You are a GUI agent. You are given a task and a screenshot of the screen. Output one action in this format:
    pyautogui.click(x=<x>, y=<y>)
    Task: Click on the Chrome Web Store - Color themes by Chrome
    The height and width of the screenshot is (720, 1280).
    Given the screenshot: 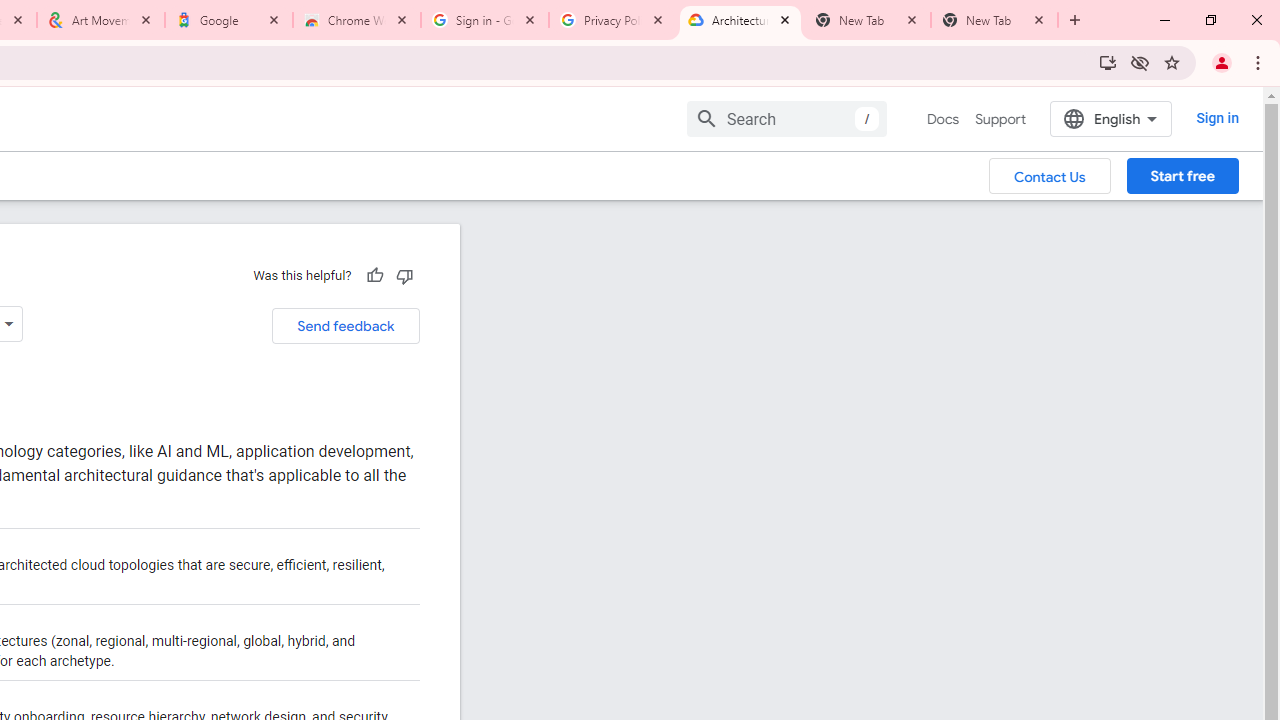 What is the action you would take?
    pyautogui.click(x=357, y=20)
    